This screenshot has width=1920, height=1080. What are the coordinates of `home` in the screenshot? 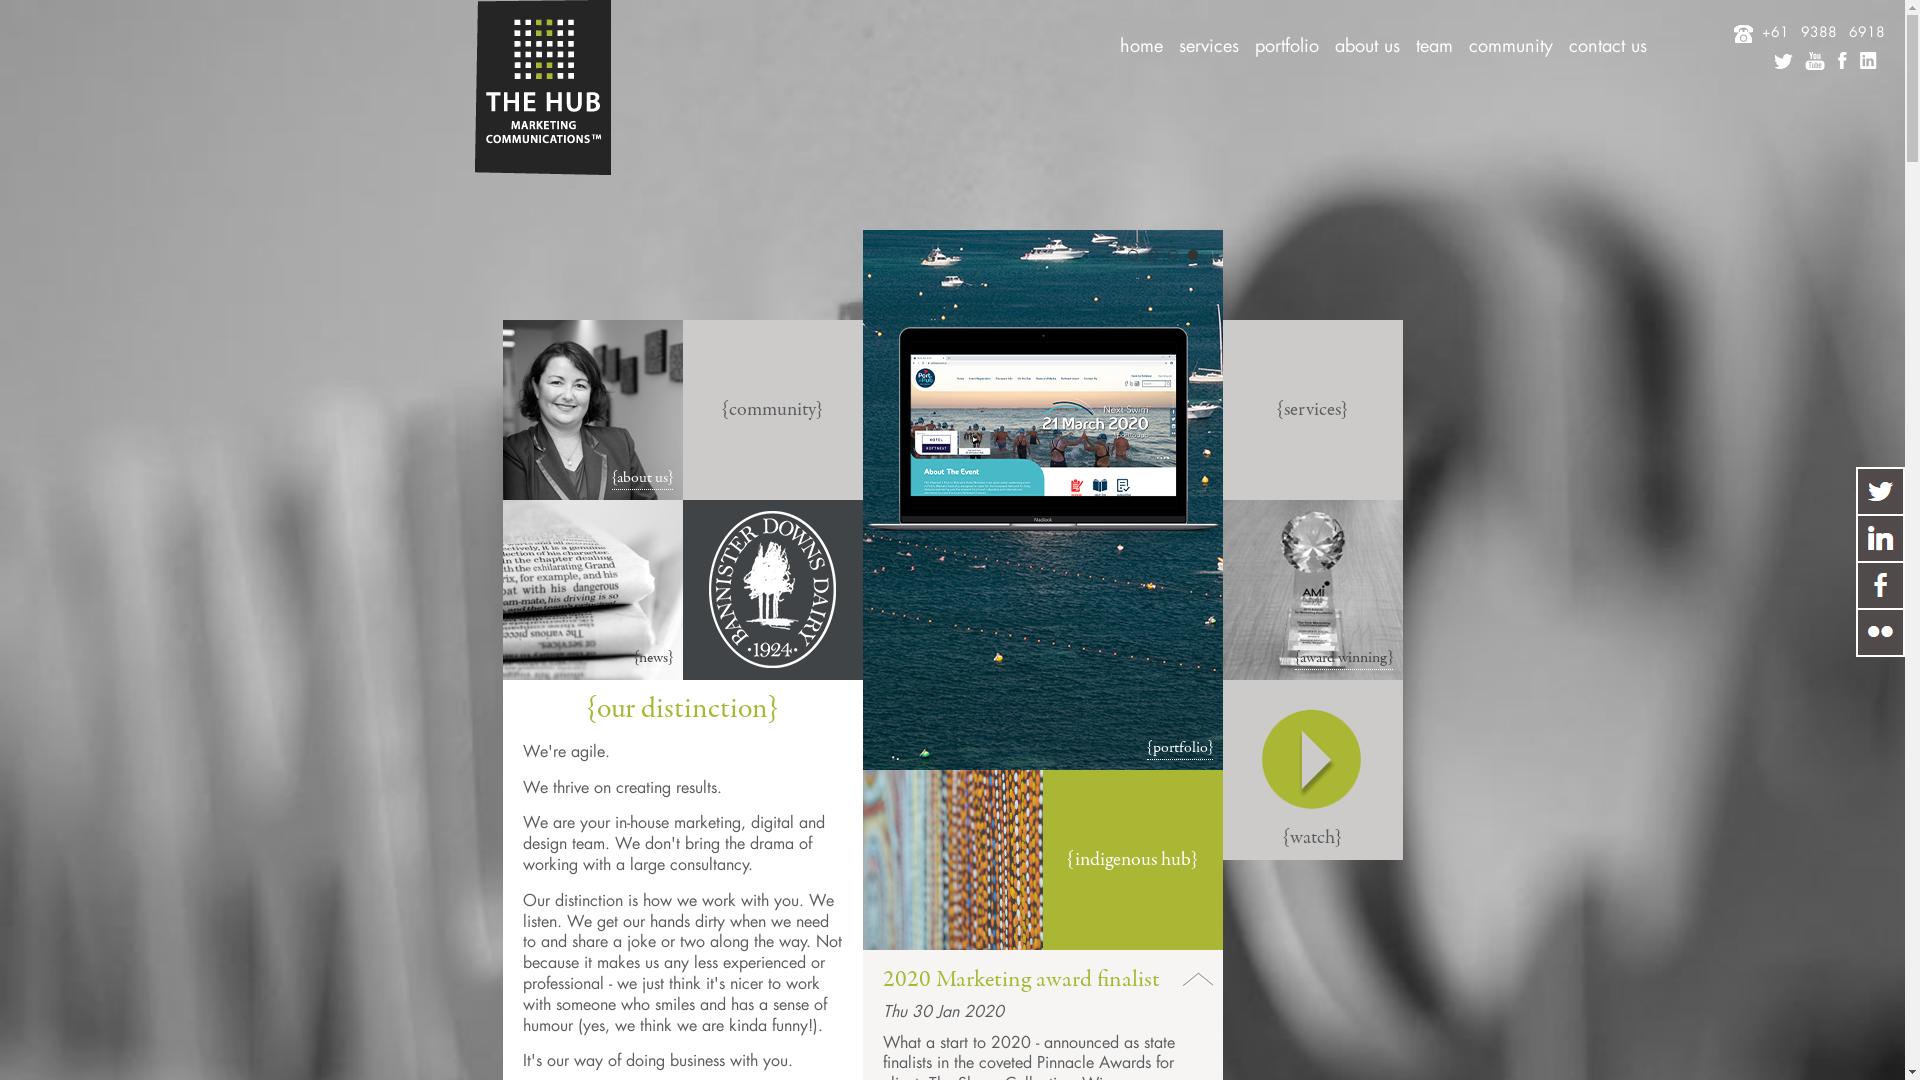 It's located at (1142, 43).